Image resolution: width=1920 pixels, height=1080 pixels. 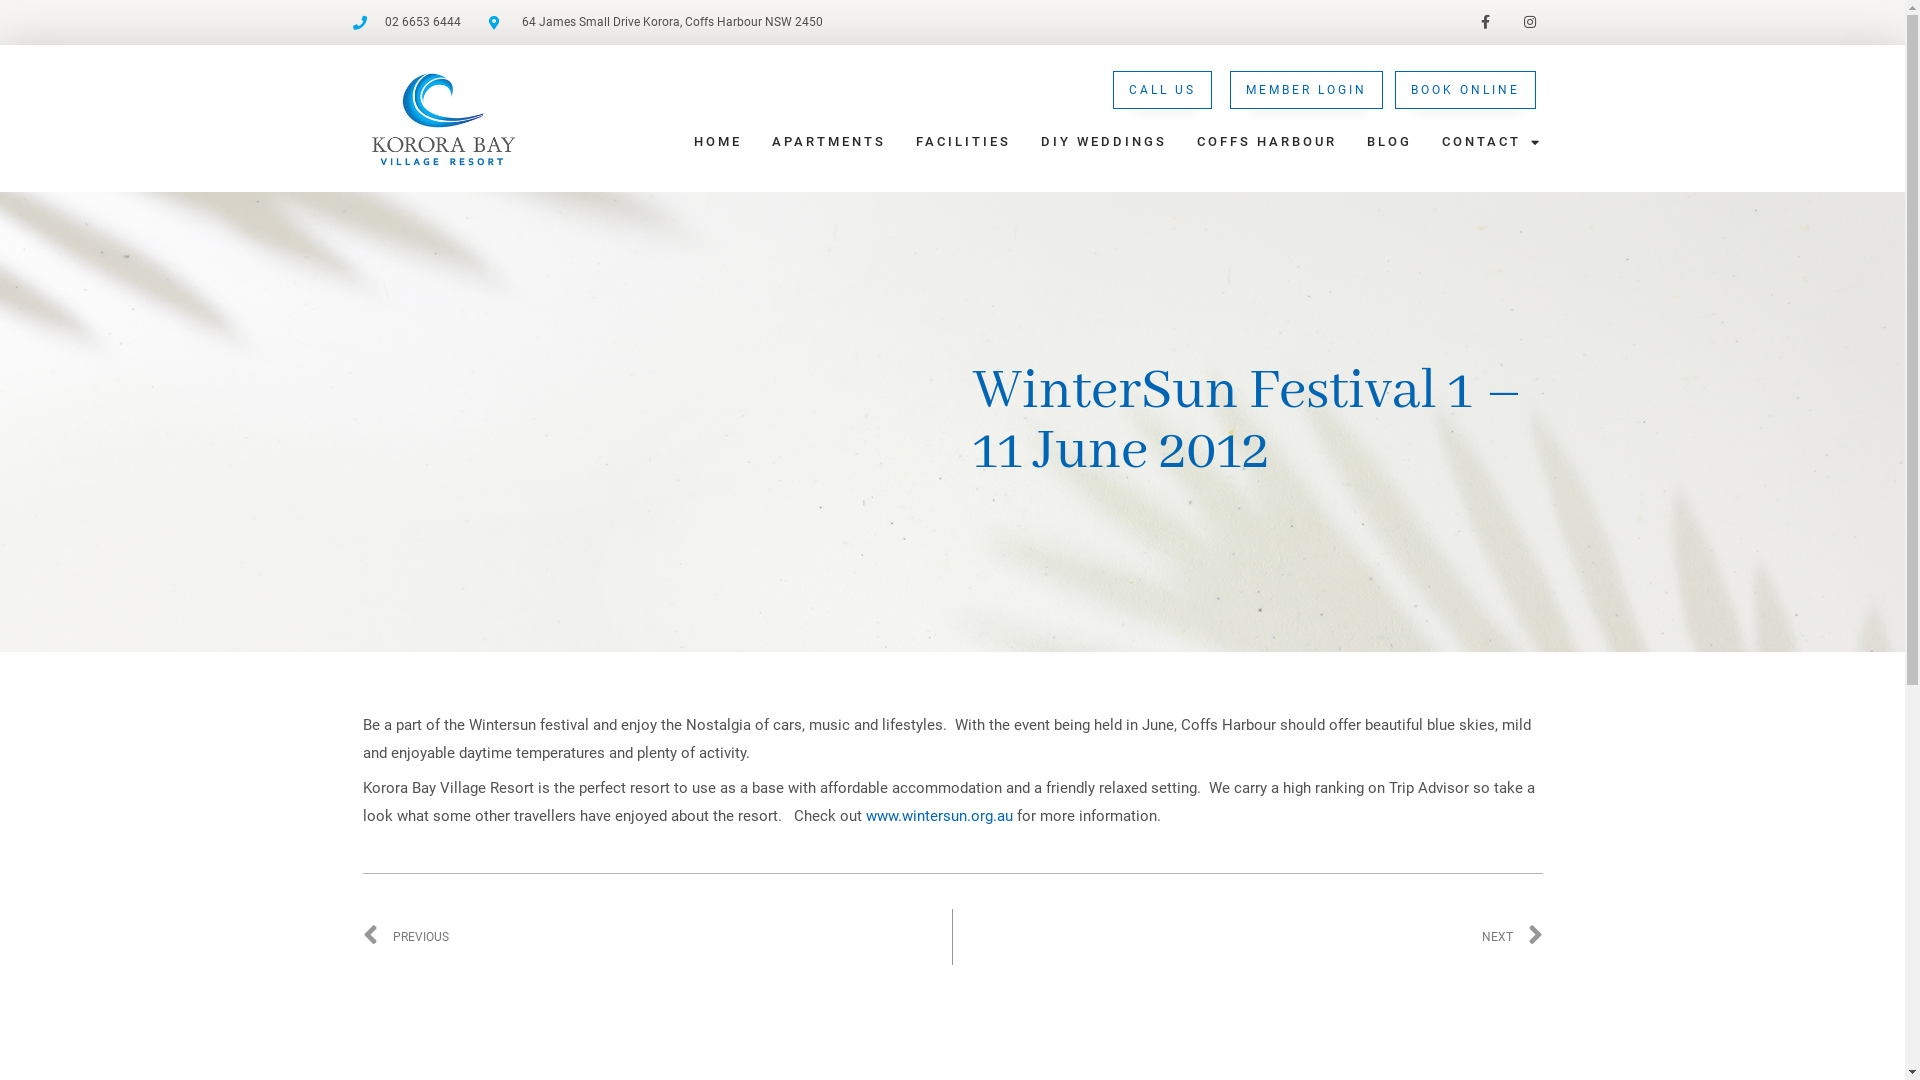 I want to click on 02 6653 6444, so click(x=406, y=22).